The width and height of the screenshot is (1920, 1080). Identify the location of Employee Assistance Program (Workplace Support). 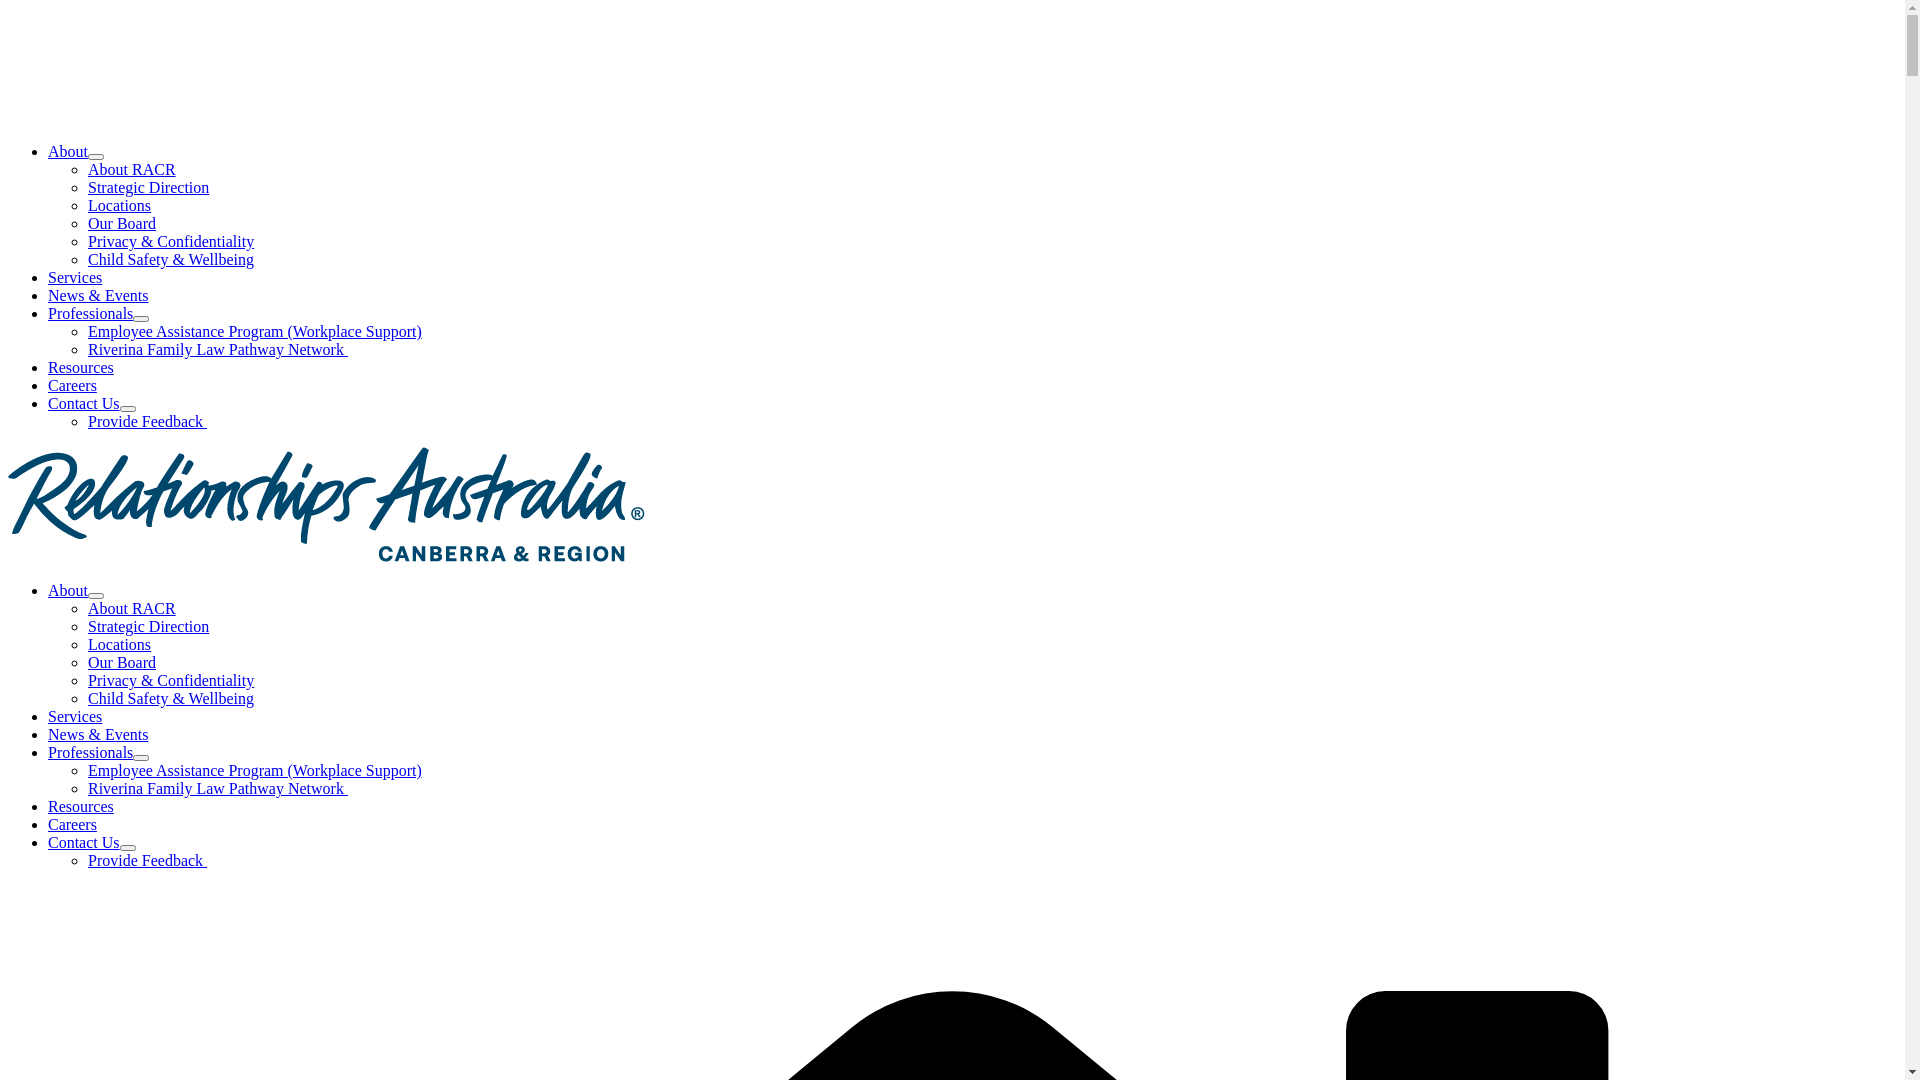
(255, 332).